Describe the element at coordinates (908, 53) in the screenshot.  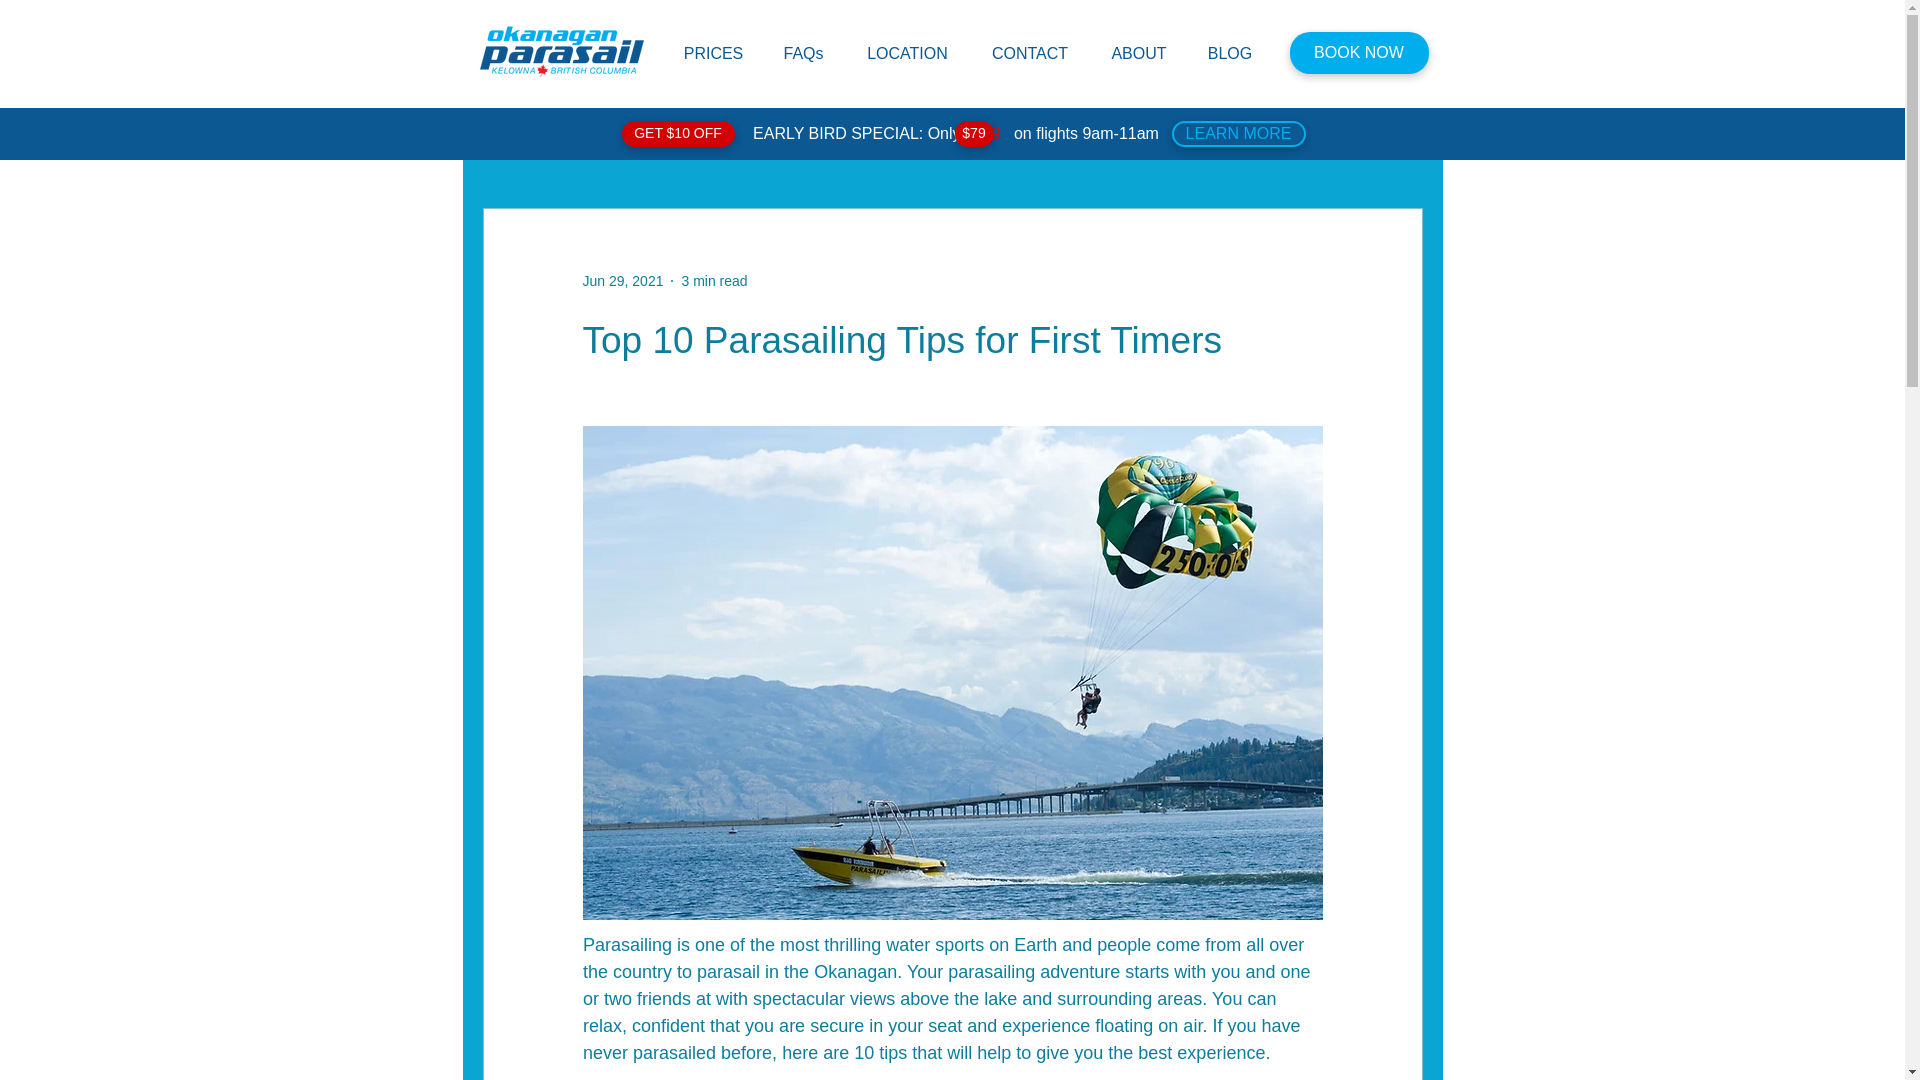
I see `LOCATION` at that location.